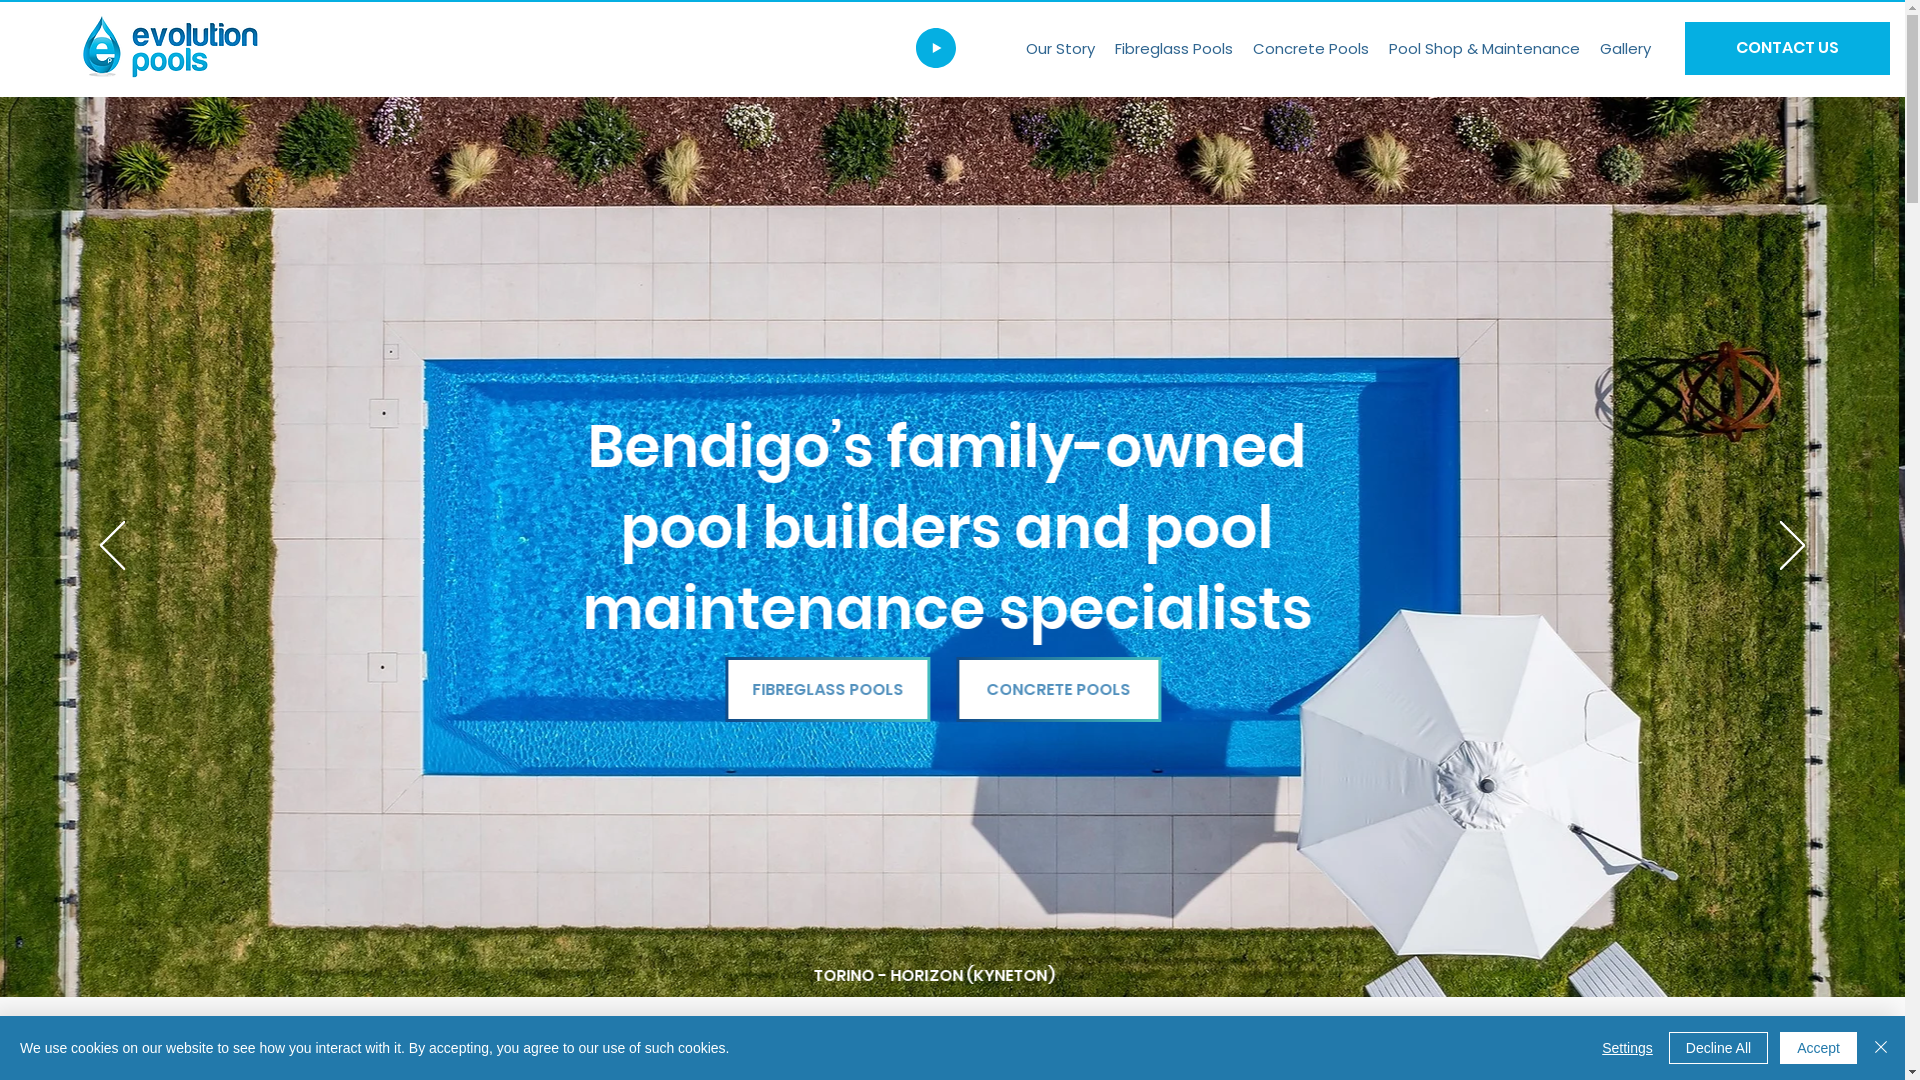  What do you see at coordinates (1788, 48) in the screenshot?
I see `CONTACT US` at bounding box center [1788, 48].